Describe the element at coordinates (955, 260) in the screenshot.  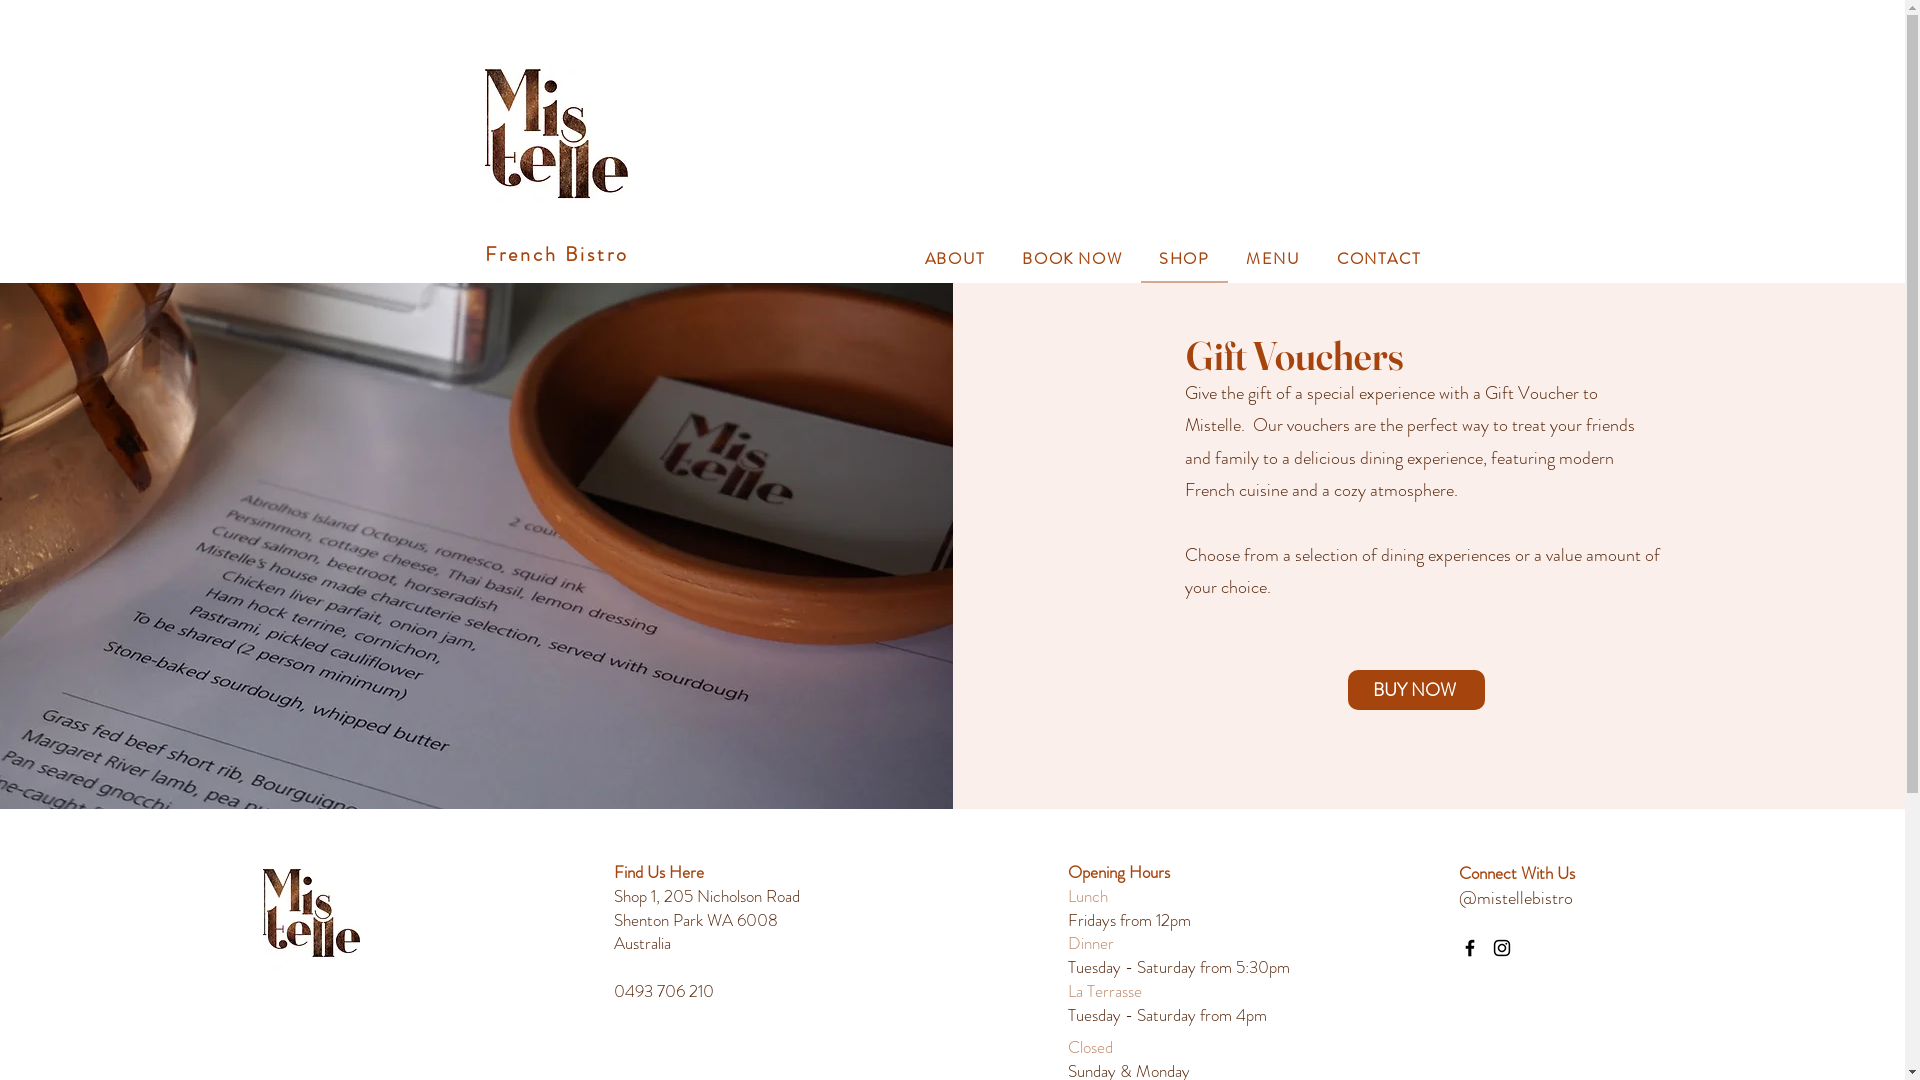
I see `ABOUT` at that location.